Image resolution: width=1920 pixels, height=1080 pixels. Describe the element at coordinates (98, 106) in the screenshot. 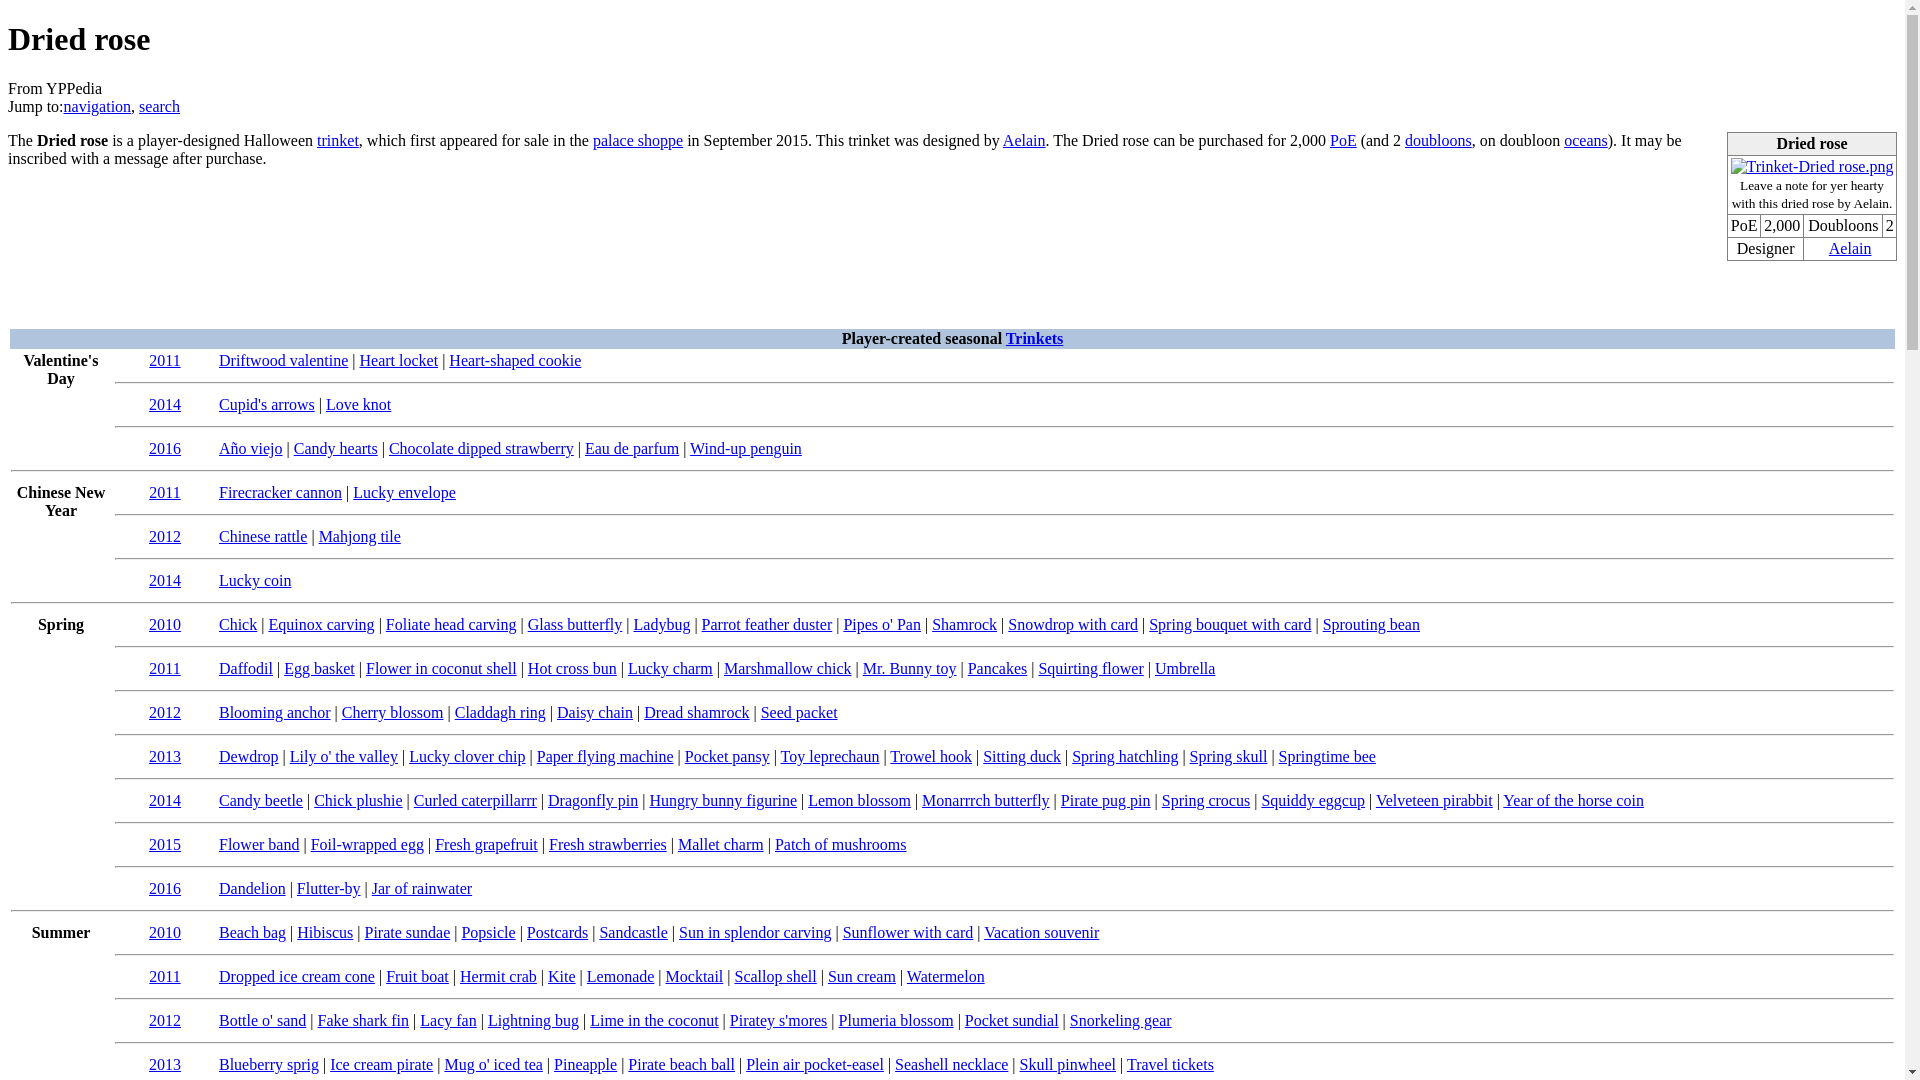

I see `navigation` at that location.